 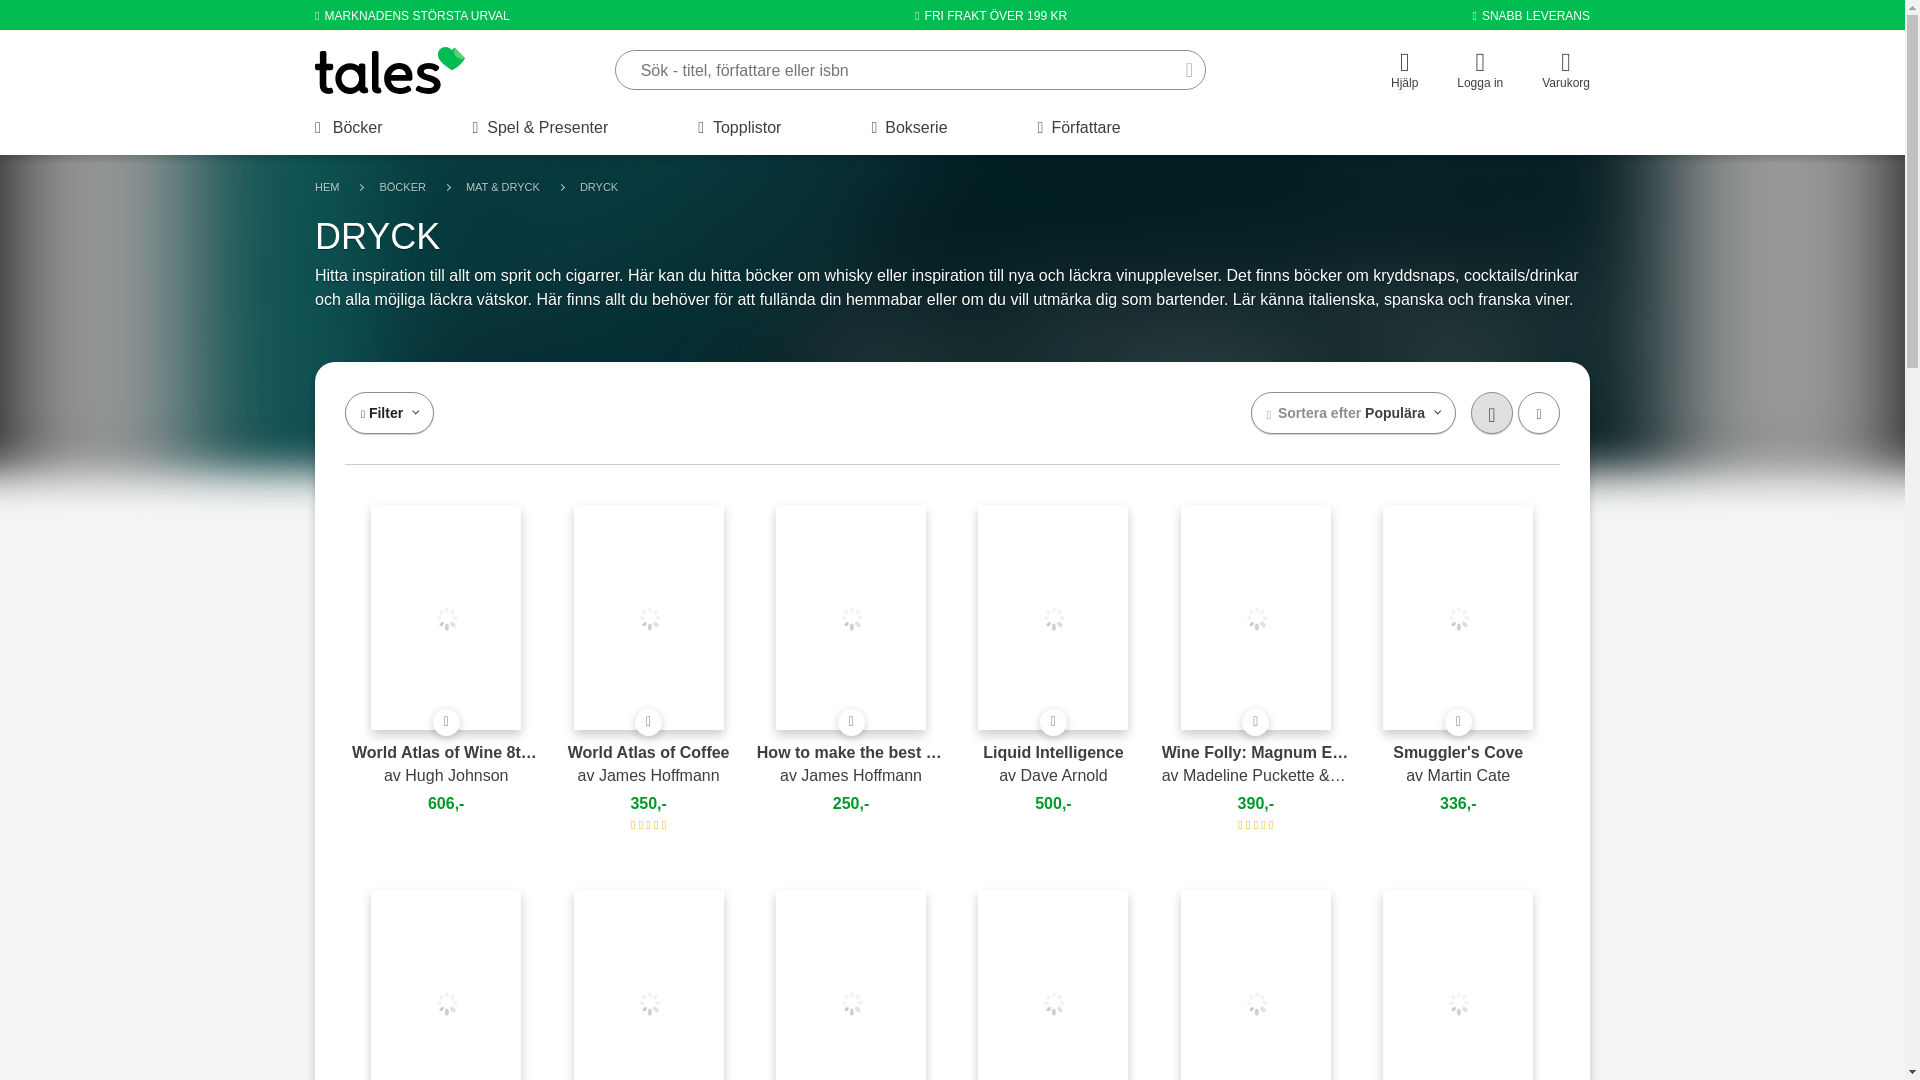 What do you see at coordinates (1256, 722) in the screenshot?
I see `Findes som fysisk bog` at bounding box center [1256, 722].